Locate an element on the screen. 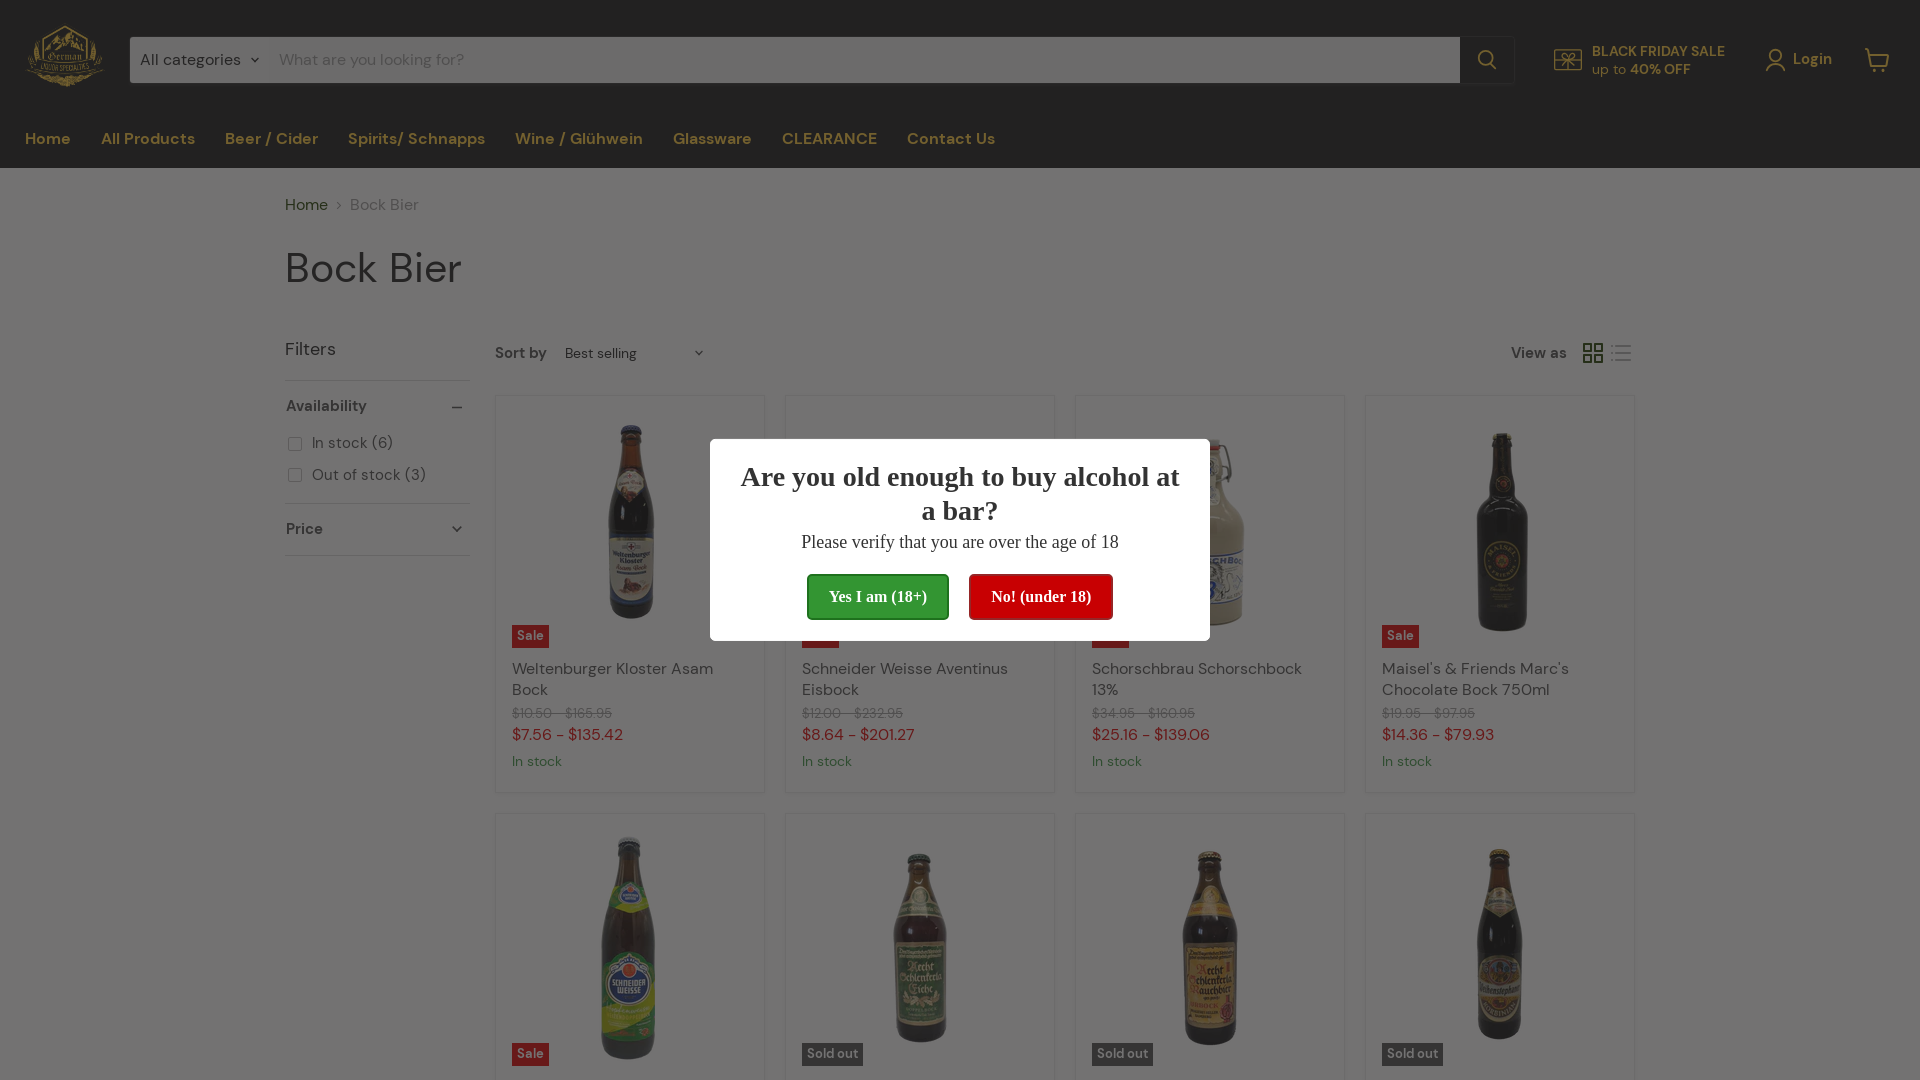 The width and height of the screenshot is (1920, 1080). Price is located at coordinates (378, 530).